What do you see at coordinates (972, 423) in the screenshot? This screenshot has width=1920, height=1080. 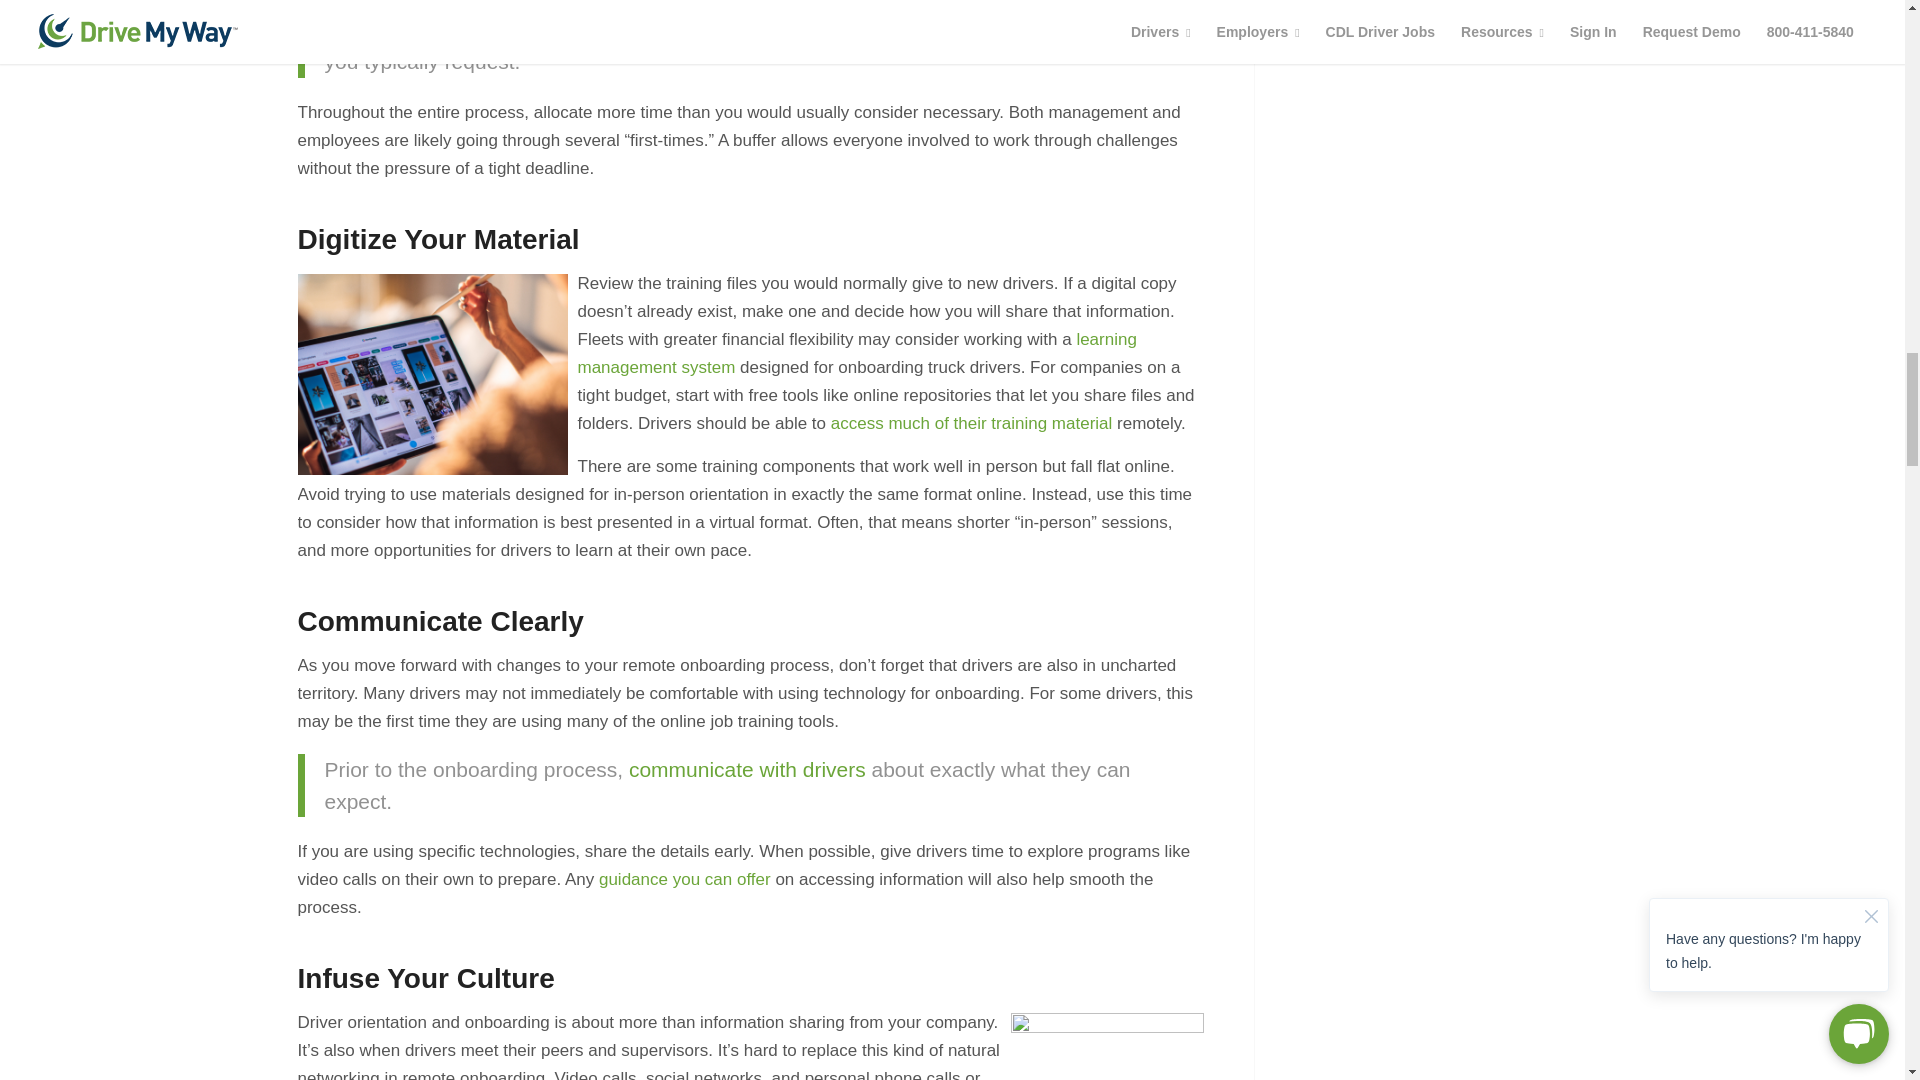 I see `access much of their training material` at bounding box center [972, 423].